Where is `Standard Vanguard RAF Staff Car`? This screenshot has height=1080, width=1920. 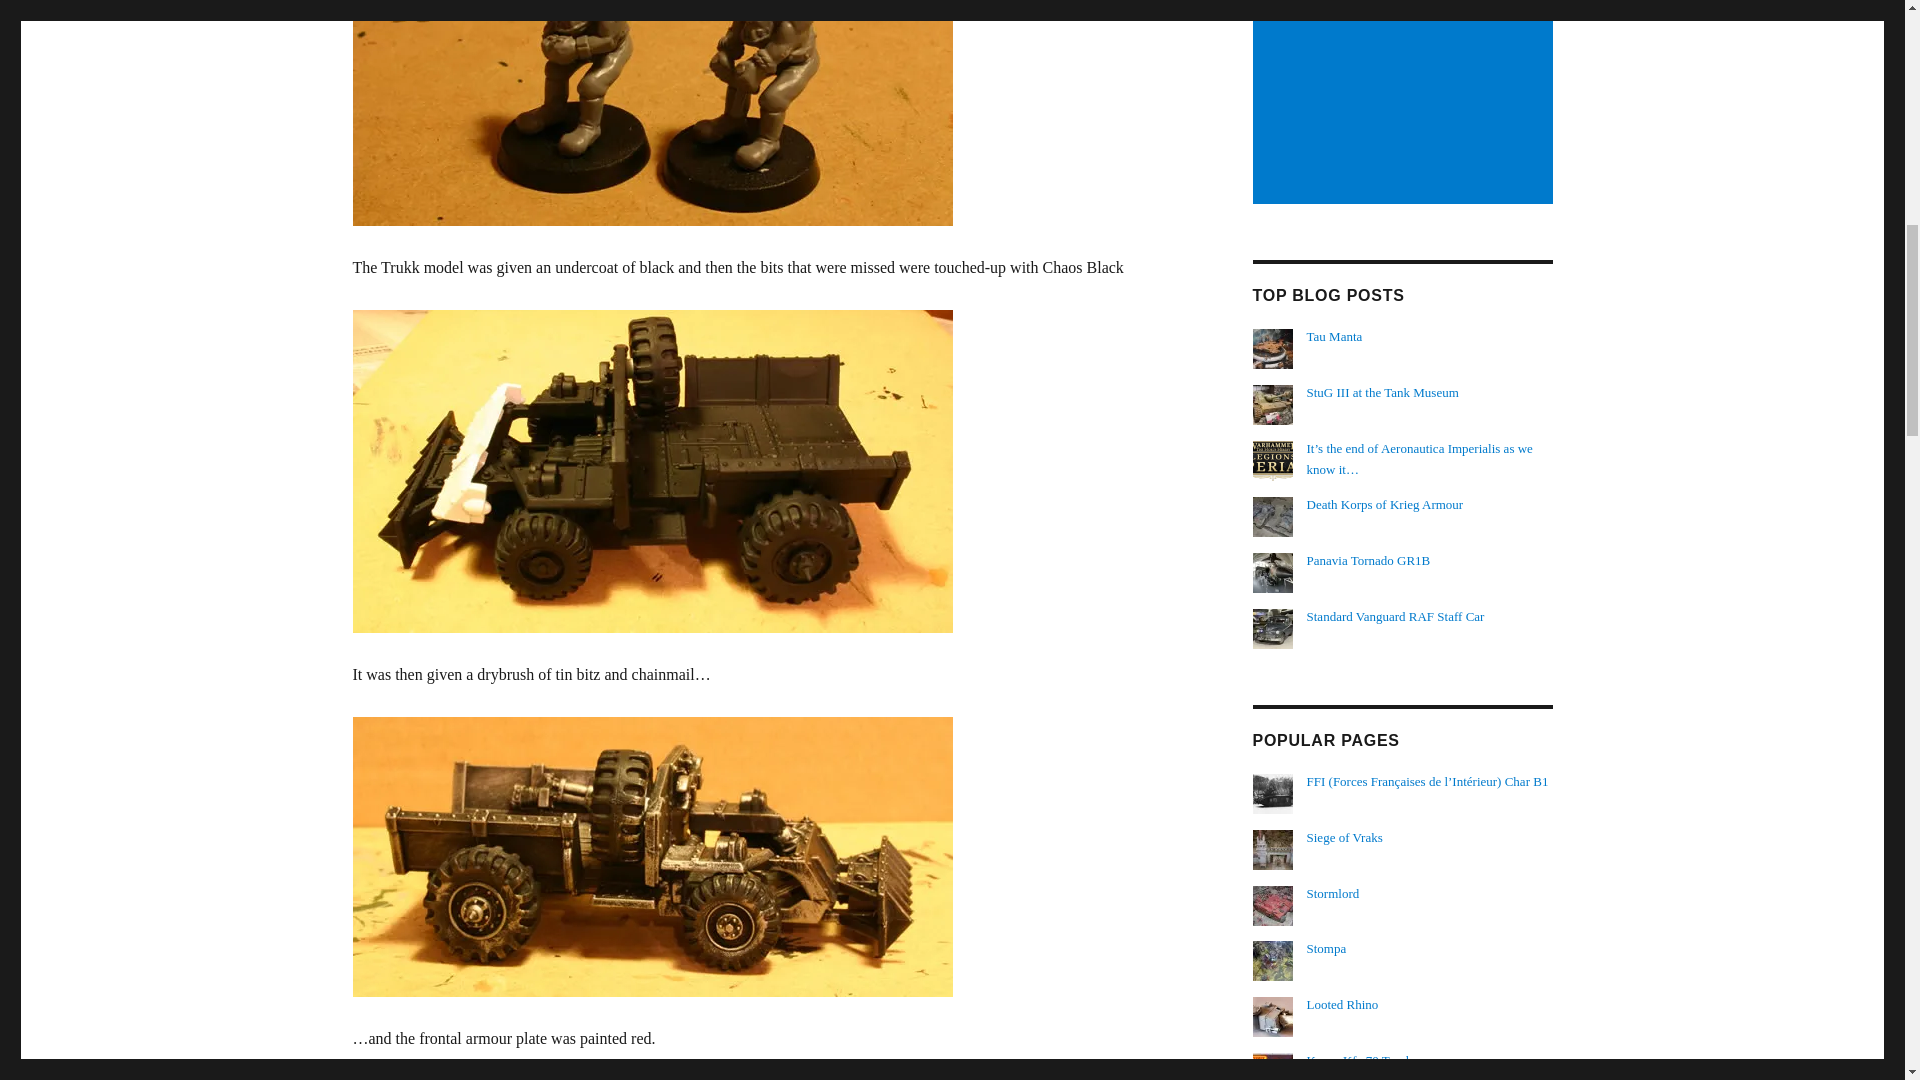 Standard Vanguard RAF Staff Car is located at coordinates (1396, 616).